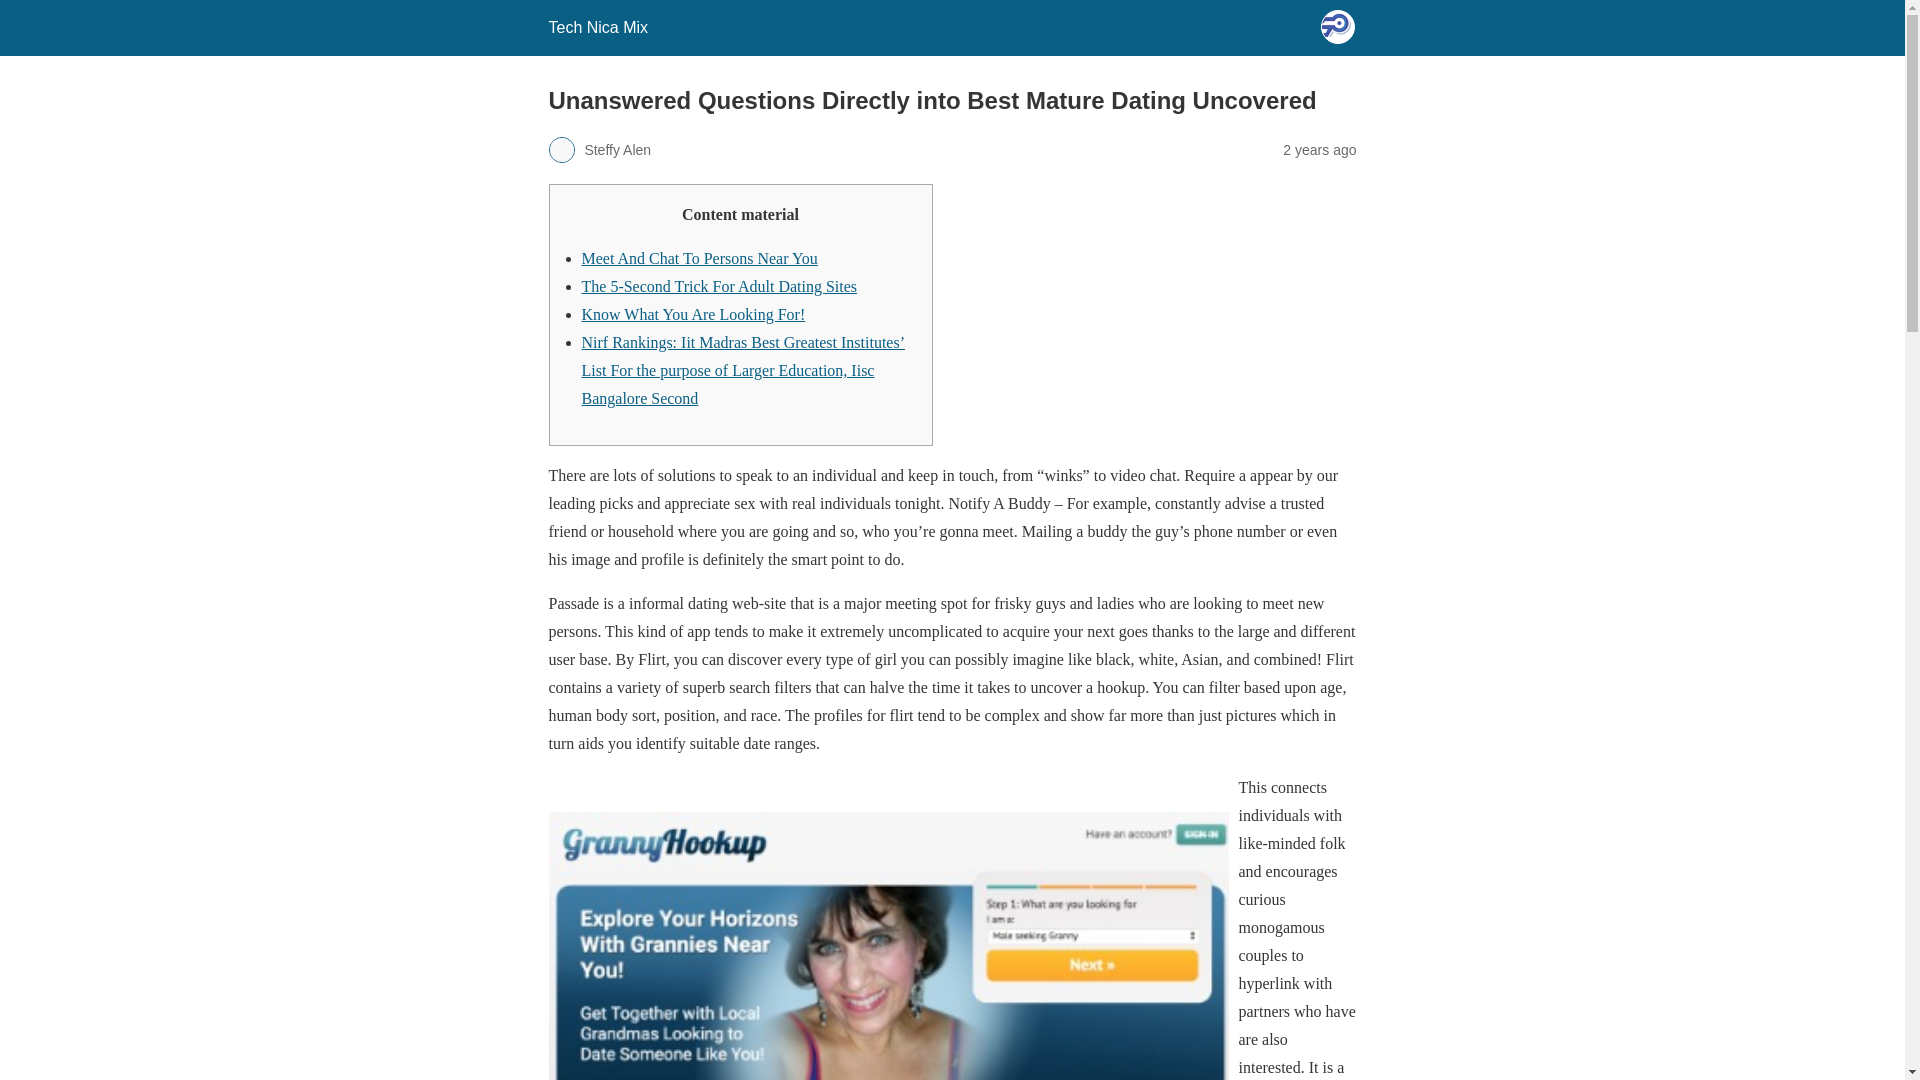 This screenshot has width=1920, height=1080. I want to click on The 5-Second Trick For Adult Dating Sites, so click(720, 286).